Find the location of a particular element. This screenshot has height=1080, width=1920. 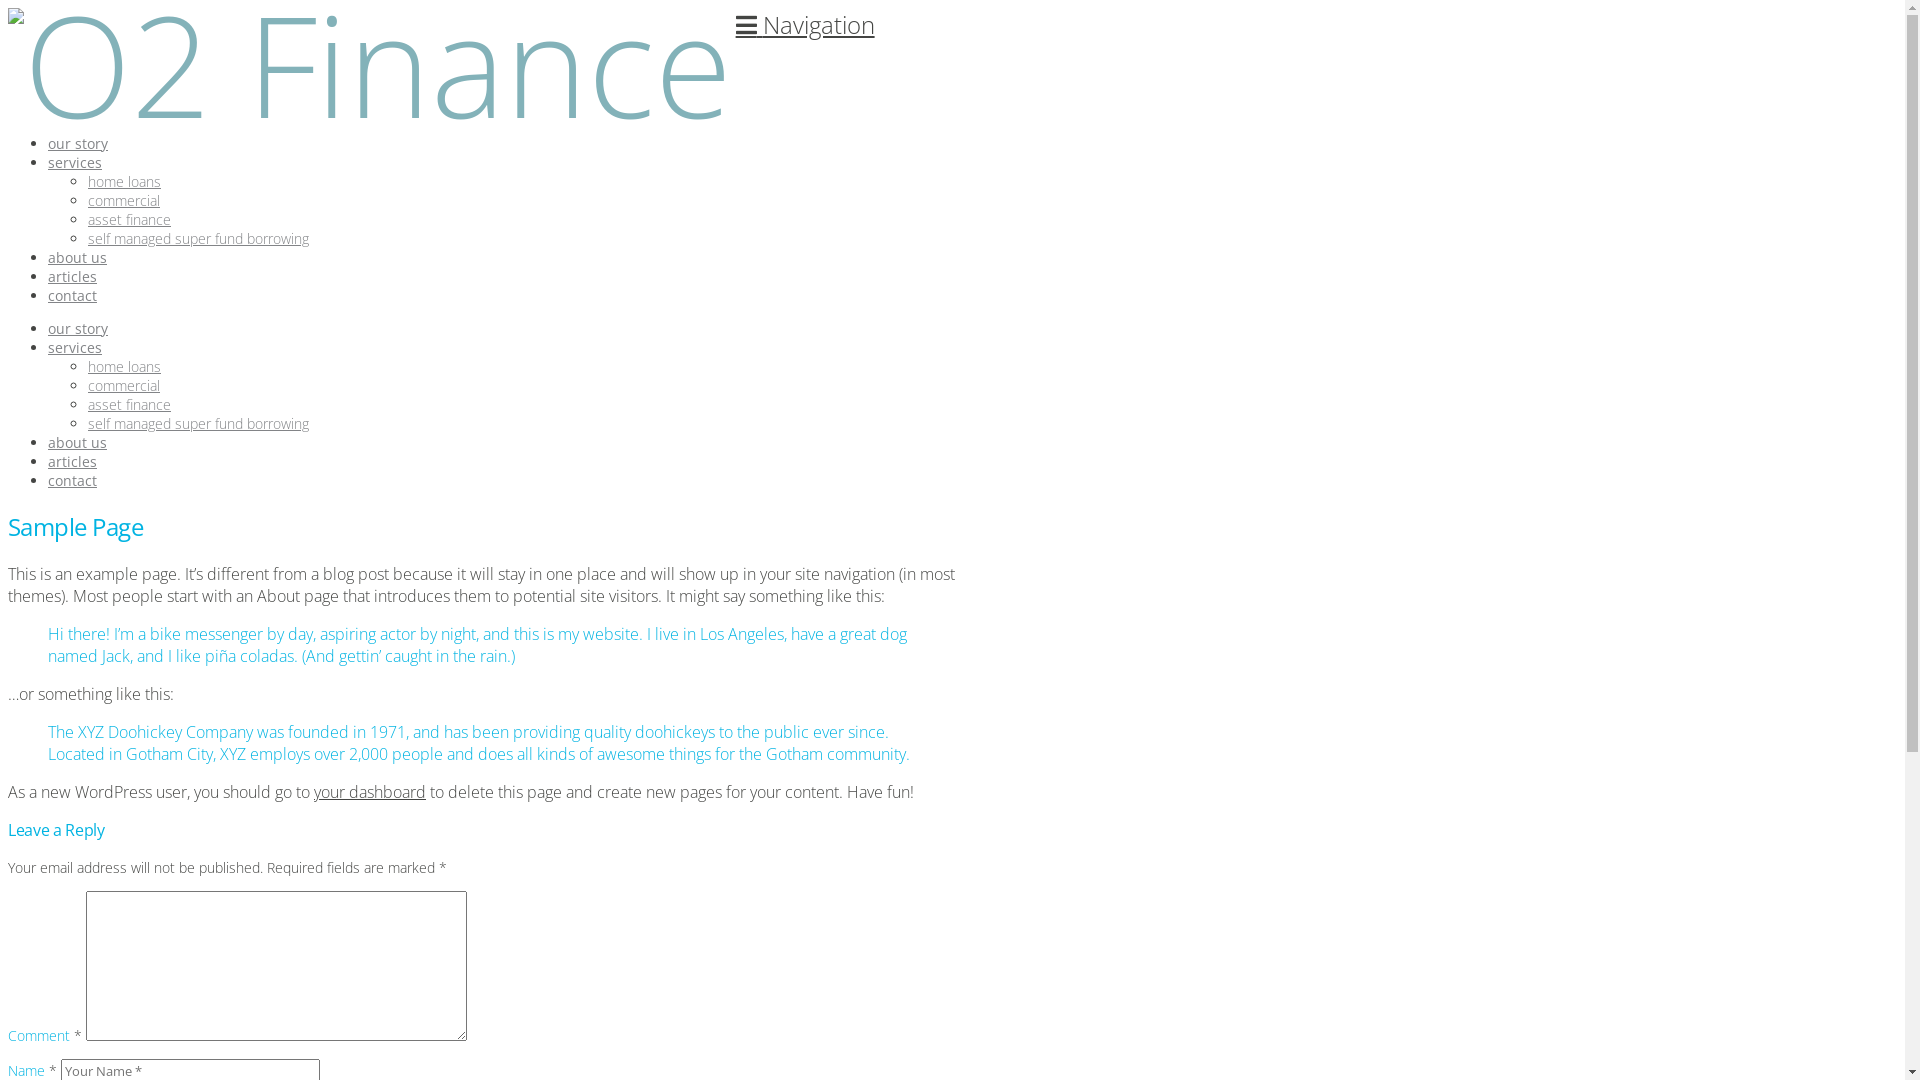

self managed super fund borrowing is located at coordinates (198, 424).